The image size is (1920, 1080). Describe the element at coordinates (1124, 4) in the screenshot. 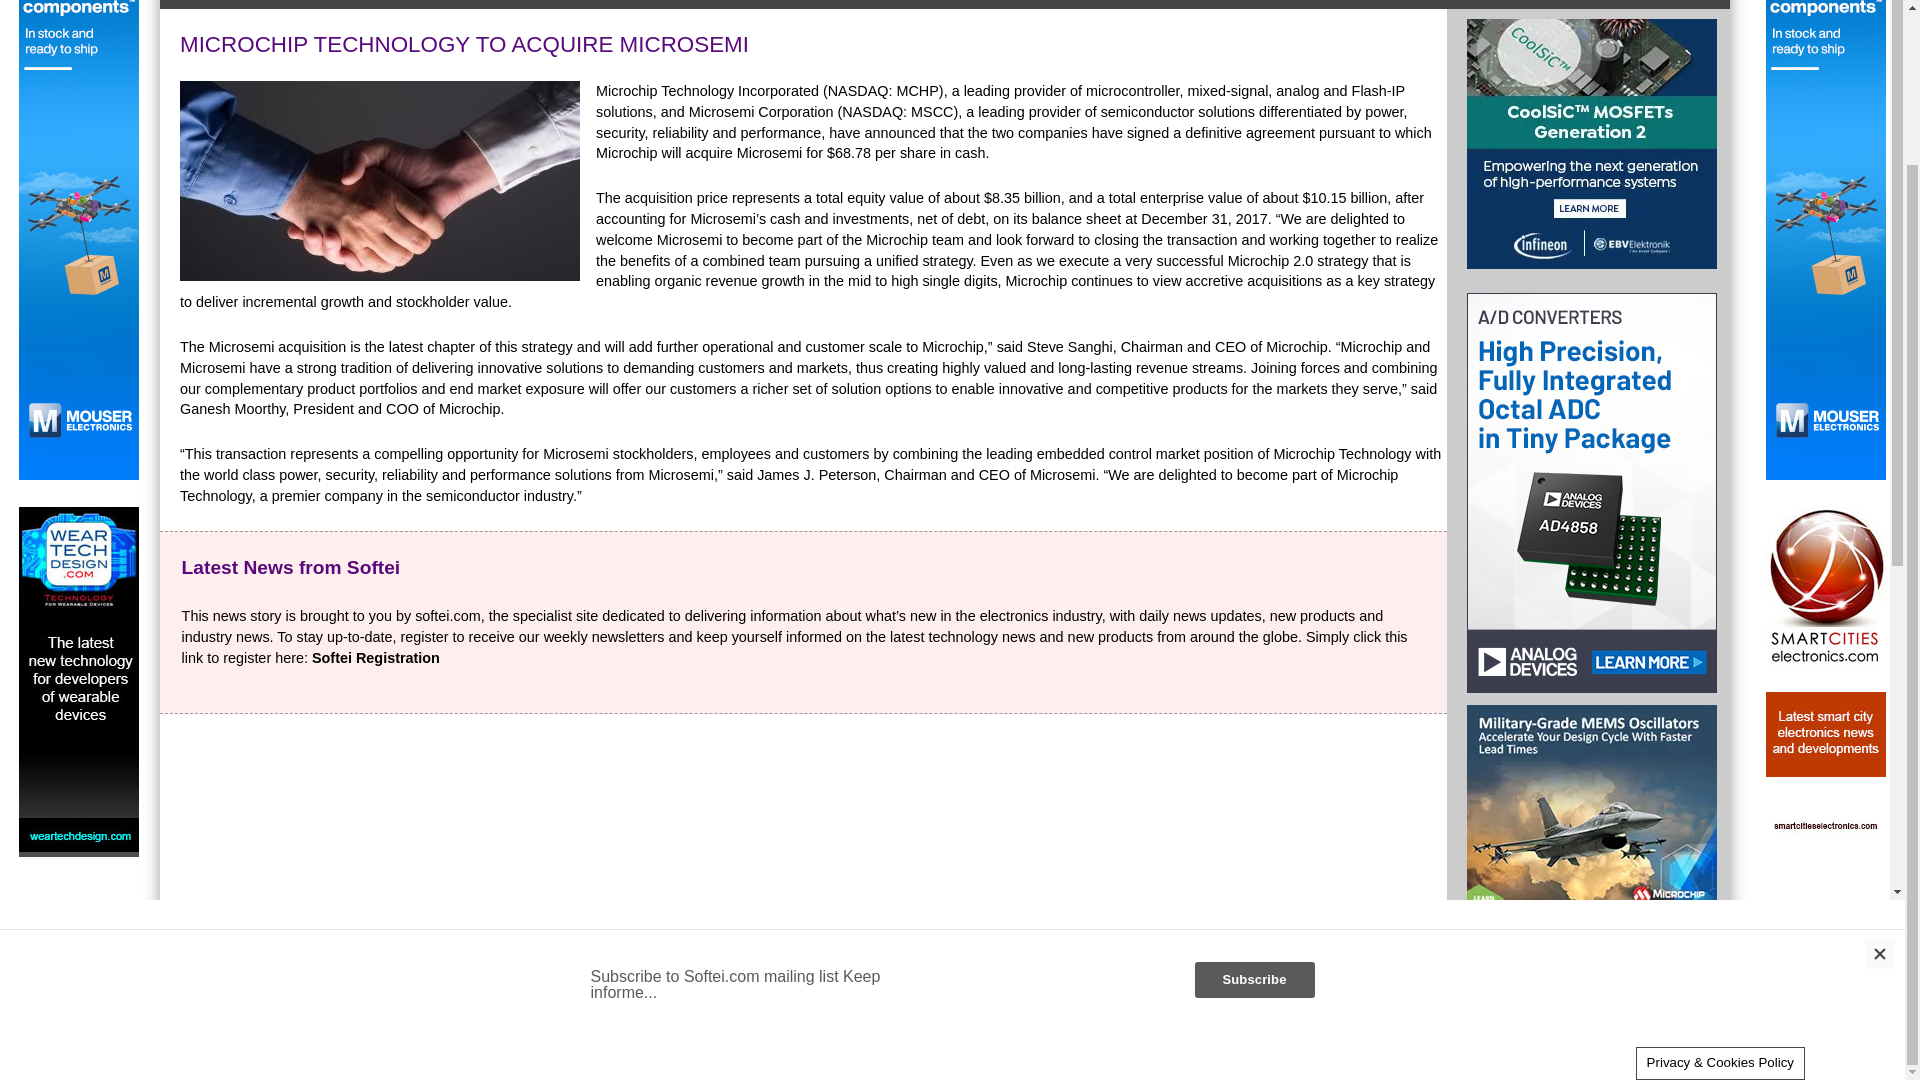

I see `Production Equipment` at that location.